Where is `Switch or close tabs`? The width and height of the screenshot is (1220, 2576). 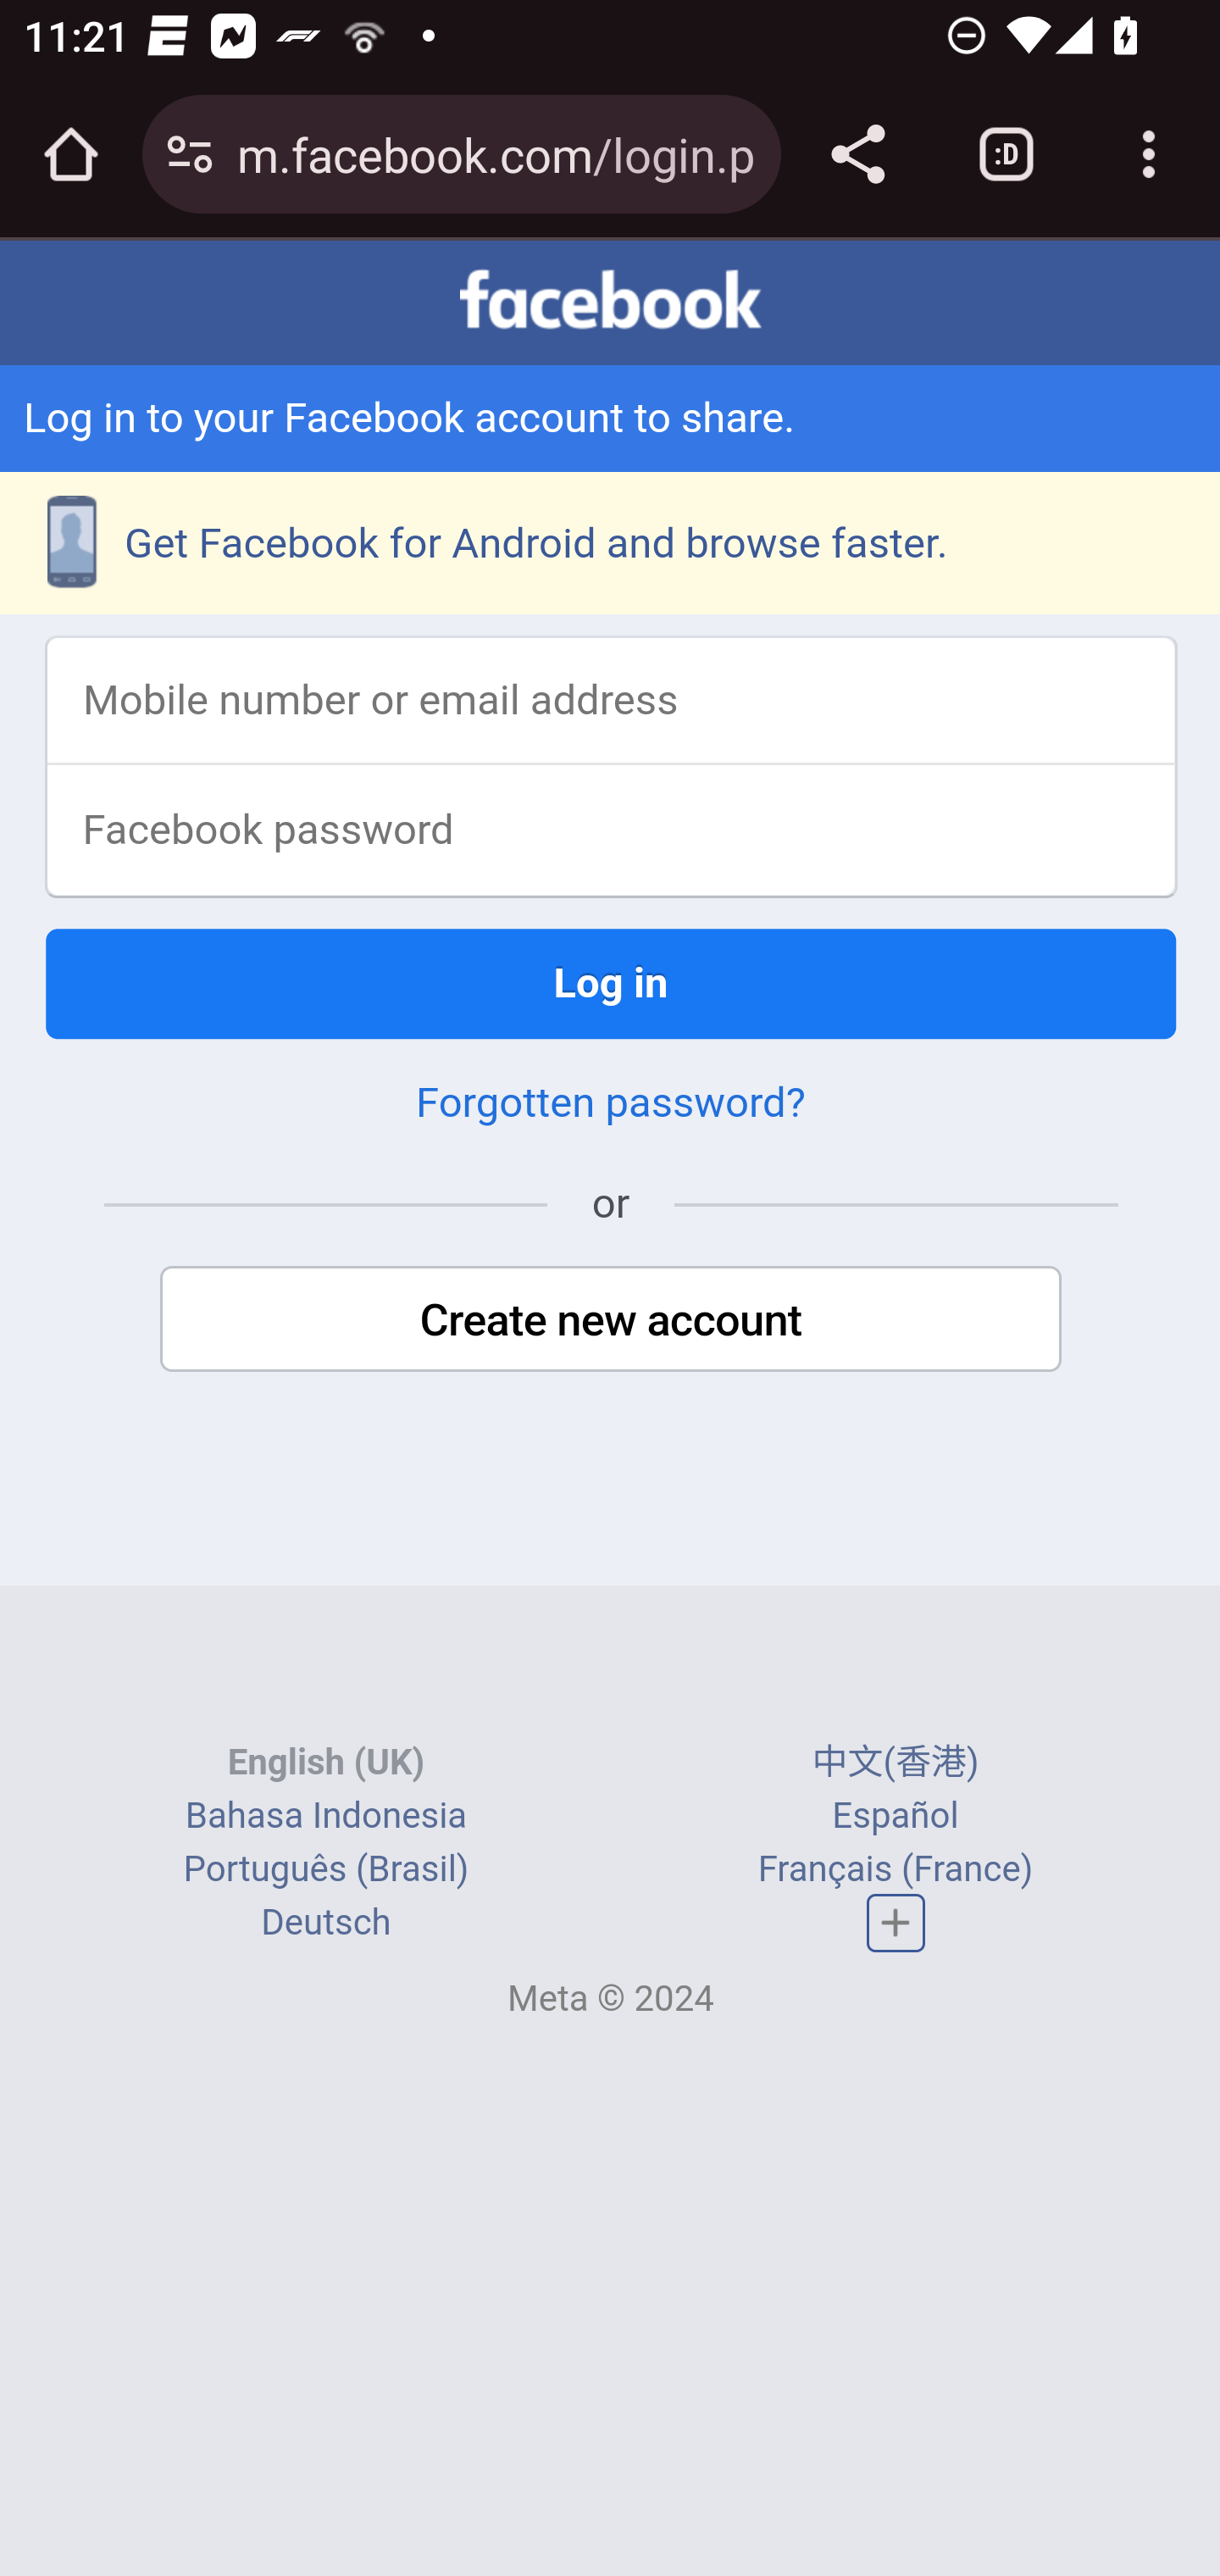
Switch or close tabs is located at coordinates (1006, 154).